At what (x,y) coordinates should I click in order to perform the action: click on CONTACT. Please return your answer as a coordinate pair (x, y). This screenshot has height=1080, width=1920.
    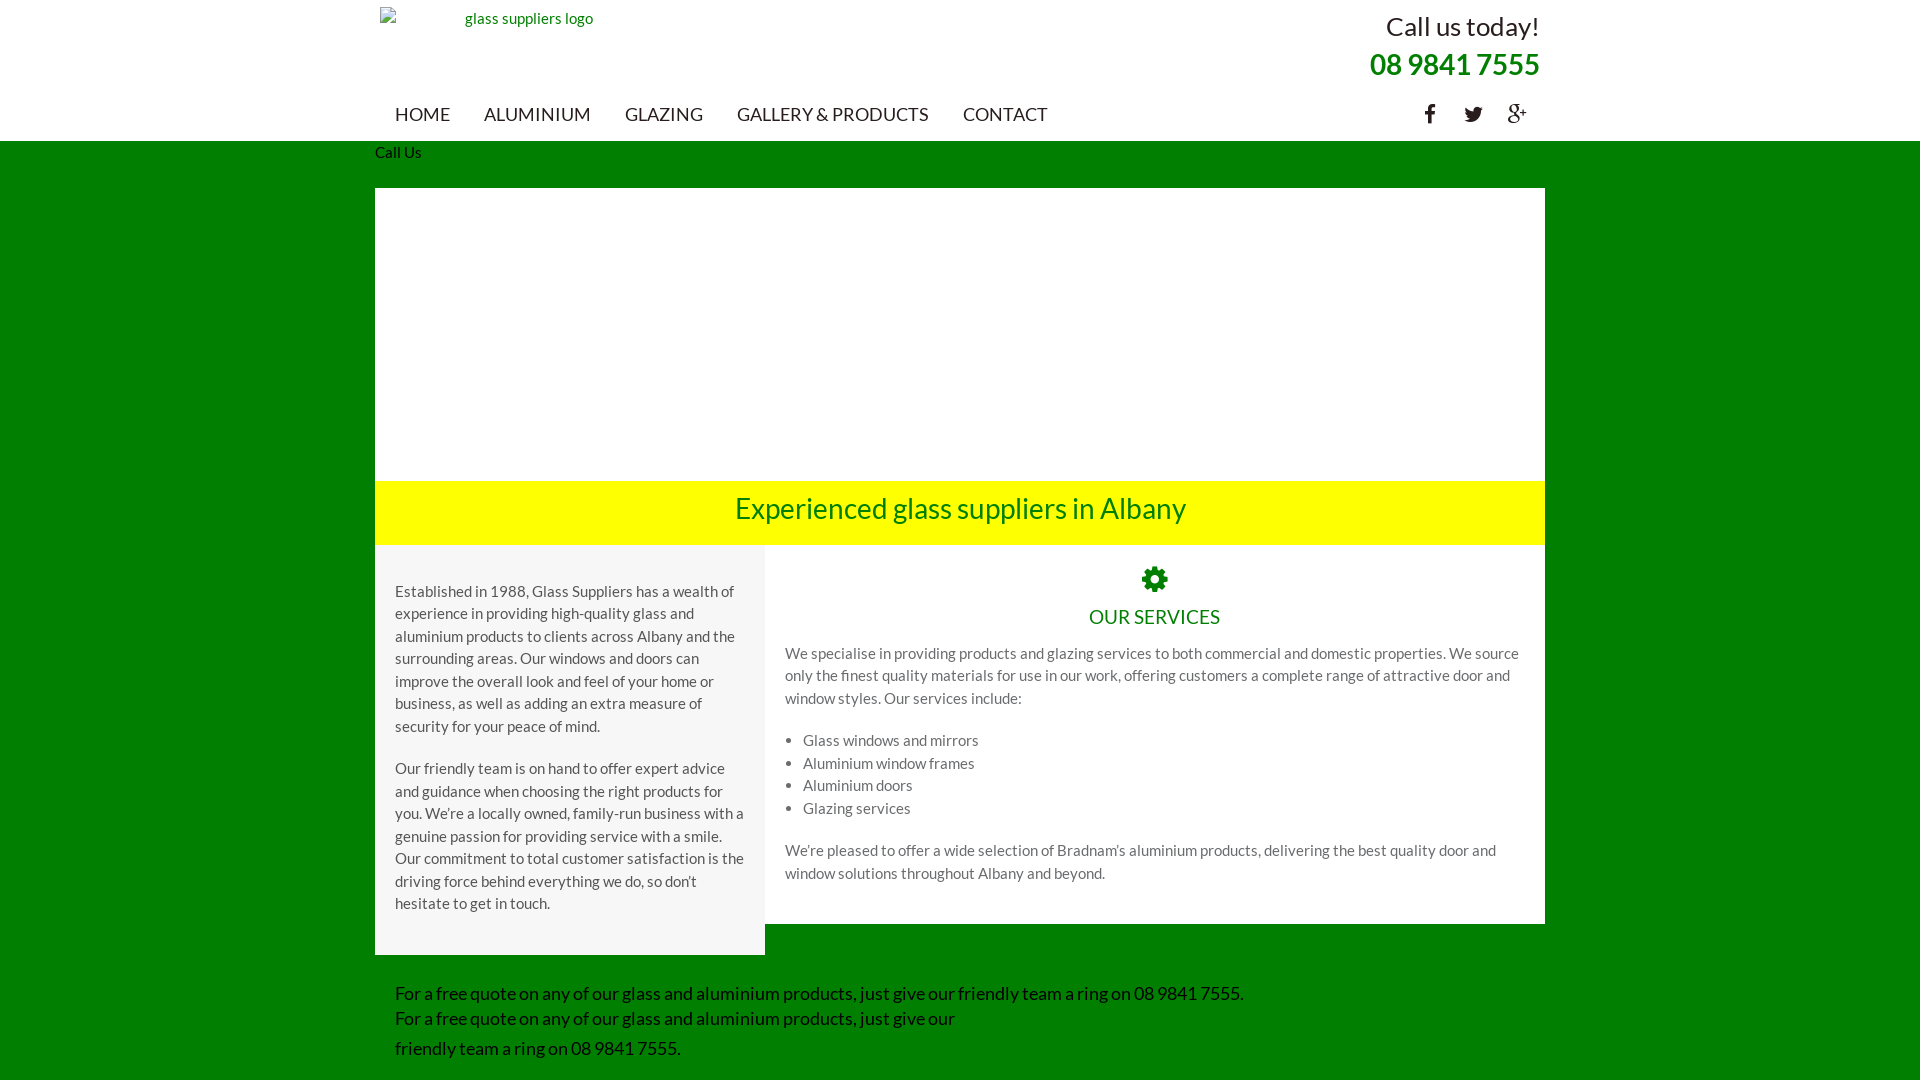
    Looking at the image, I should click on (1006, 114).